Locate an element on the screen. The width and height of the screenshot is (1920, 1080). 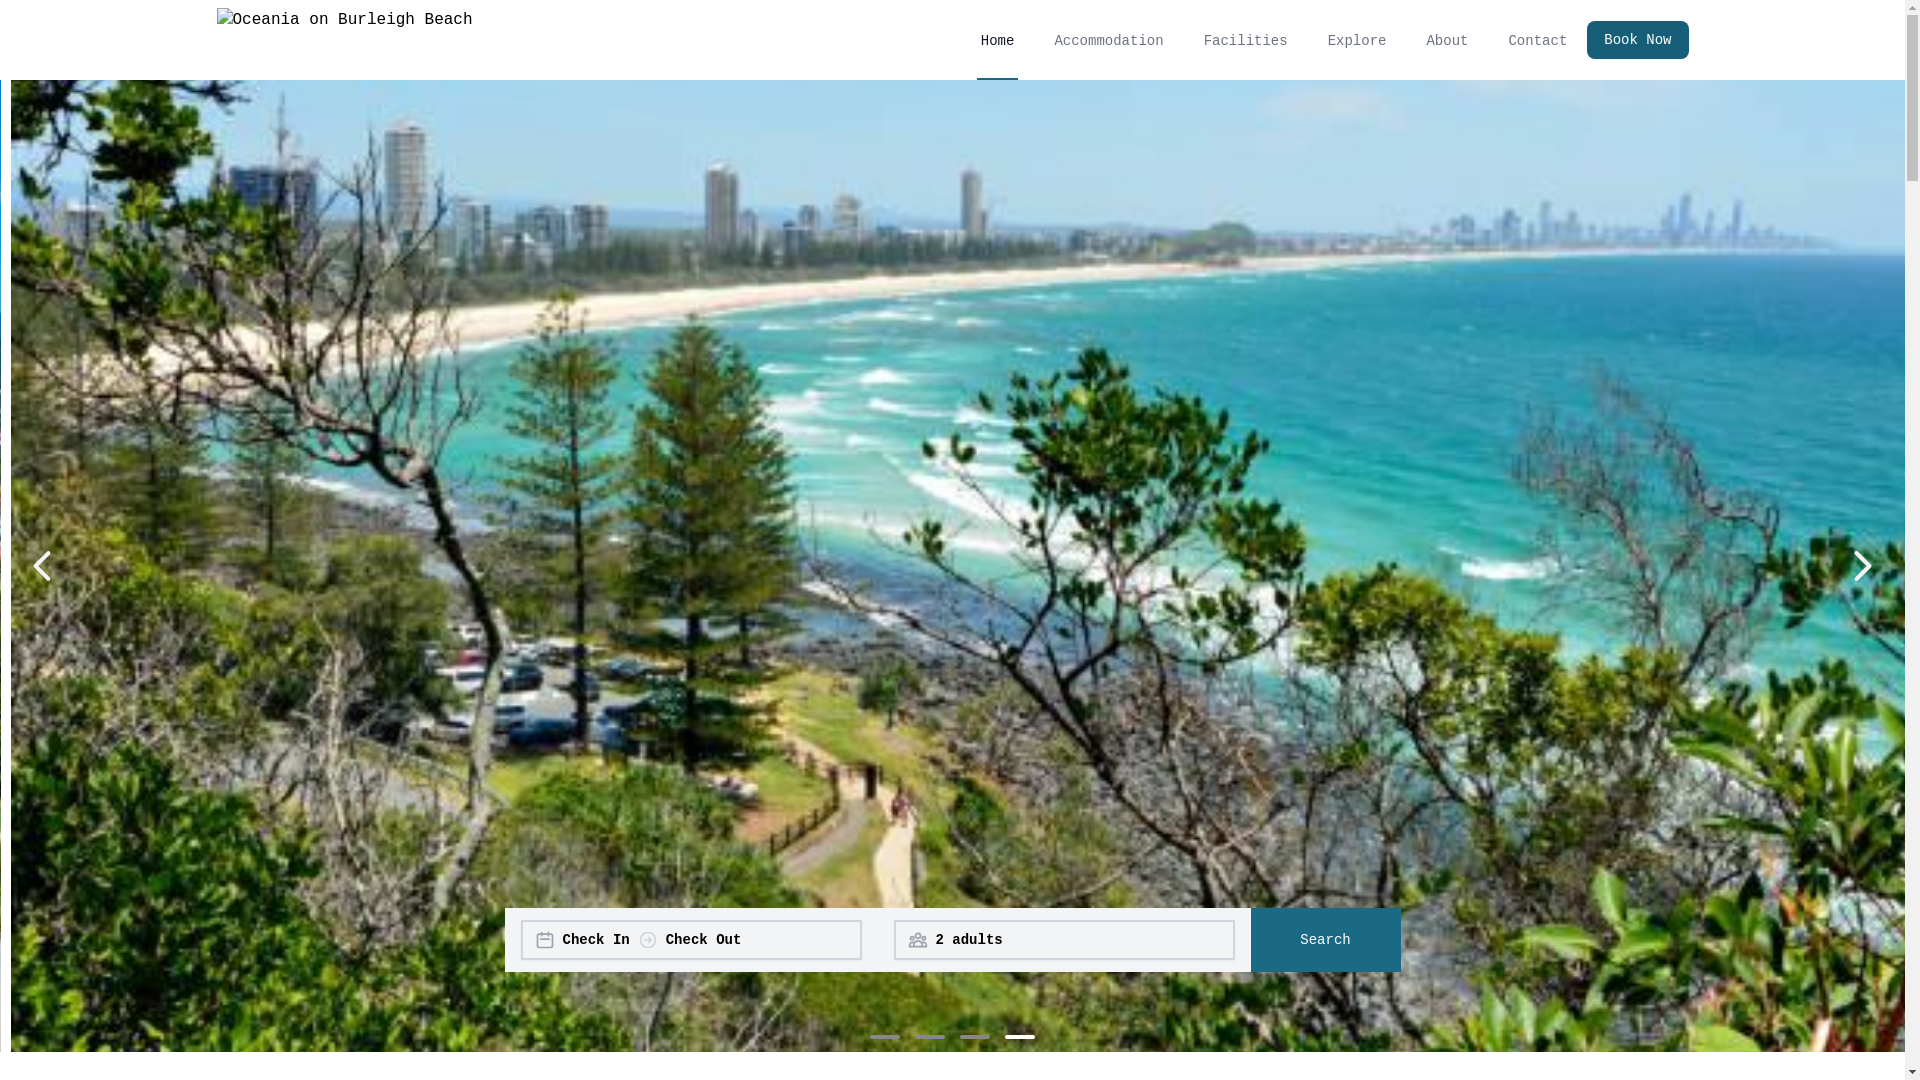
Explore is located at coordinates (1358, 40).